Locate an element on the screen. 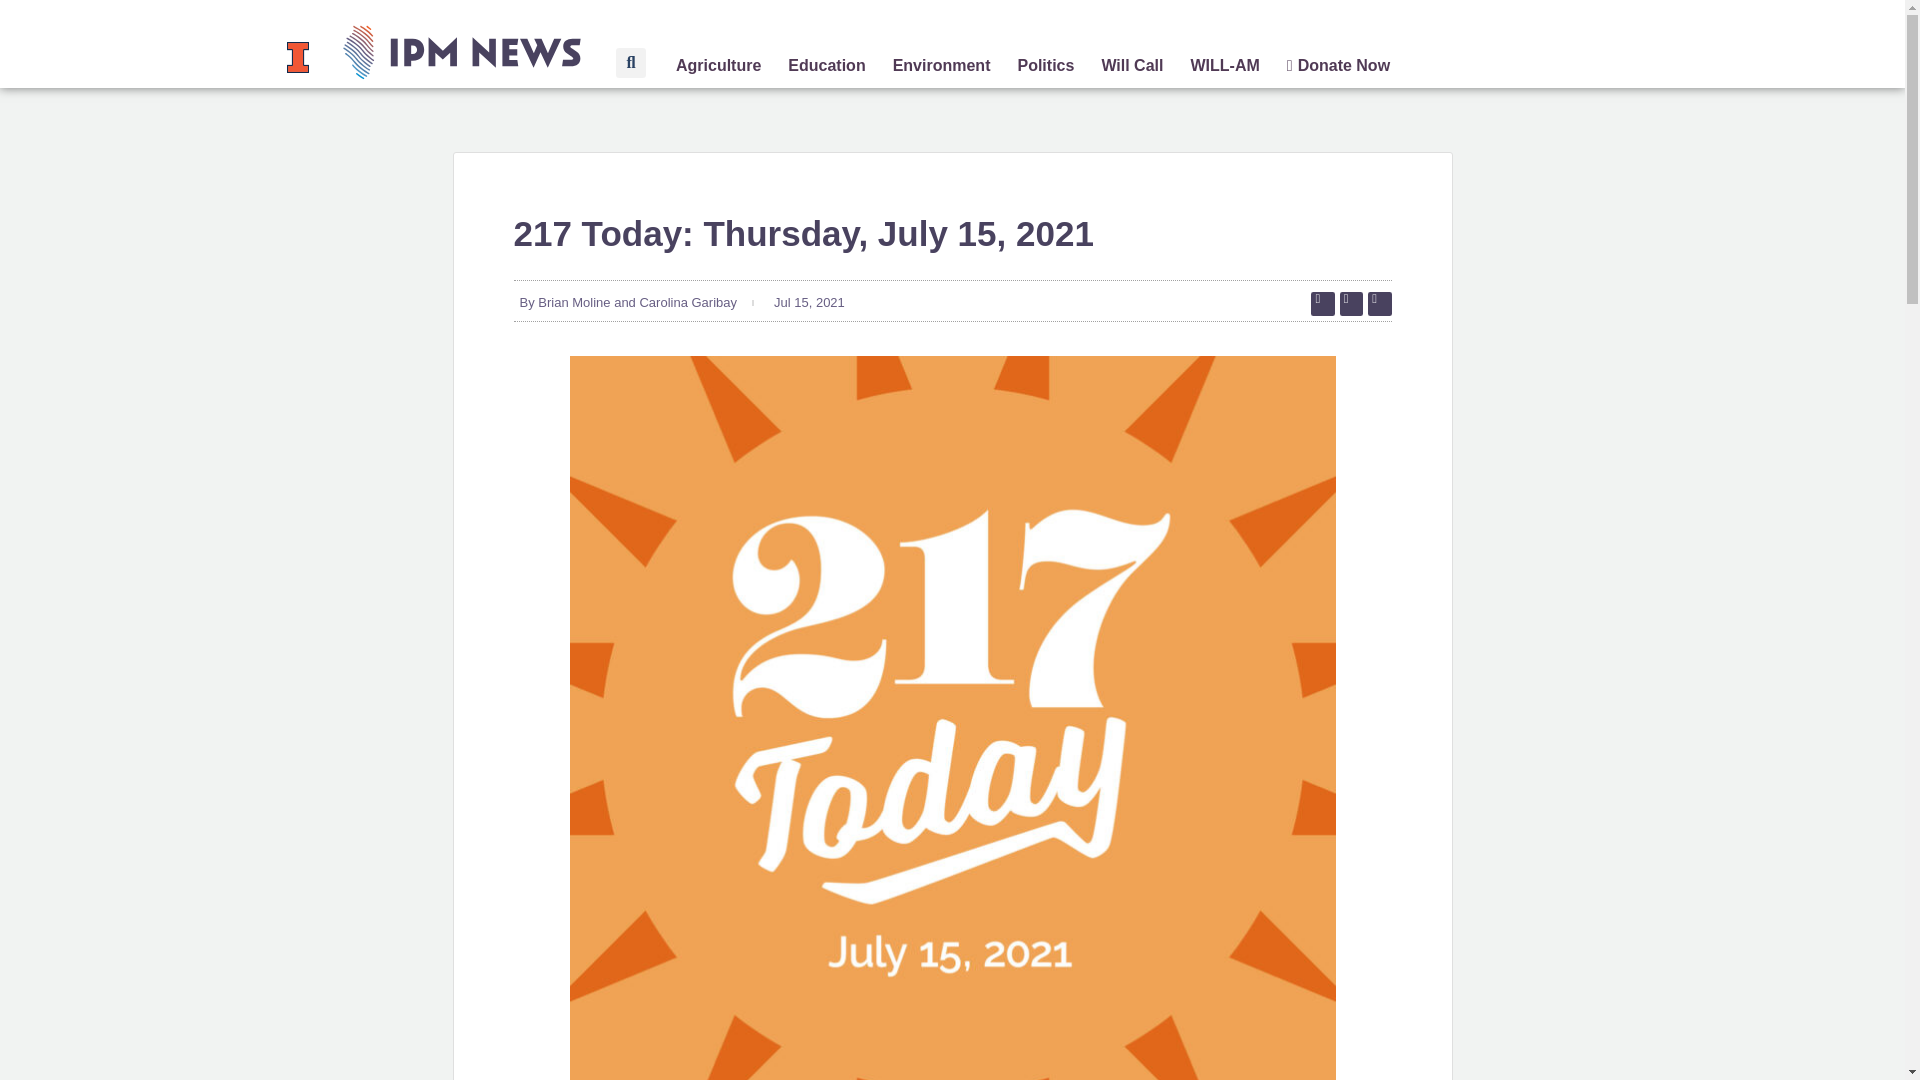 Image resolution: width=1920 pixels, height=1080 pixels. WILL-AM is located at coordinates (1224, 66).